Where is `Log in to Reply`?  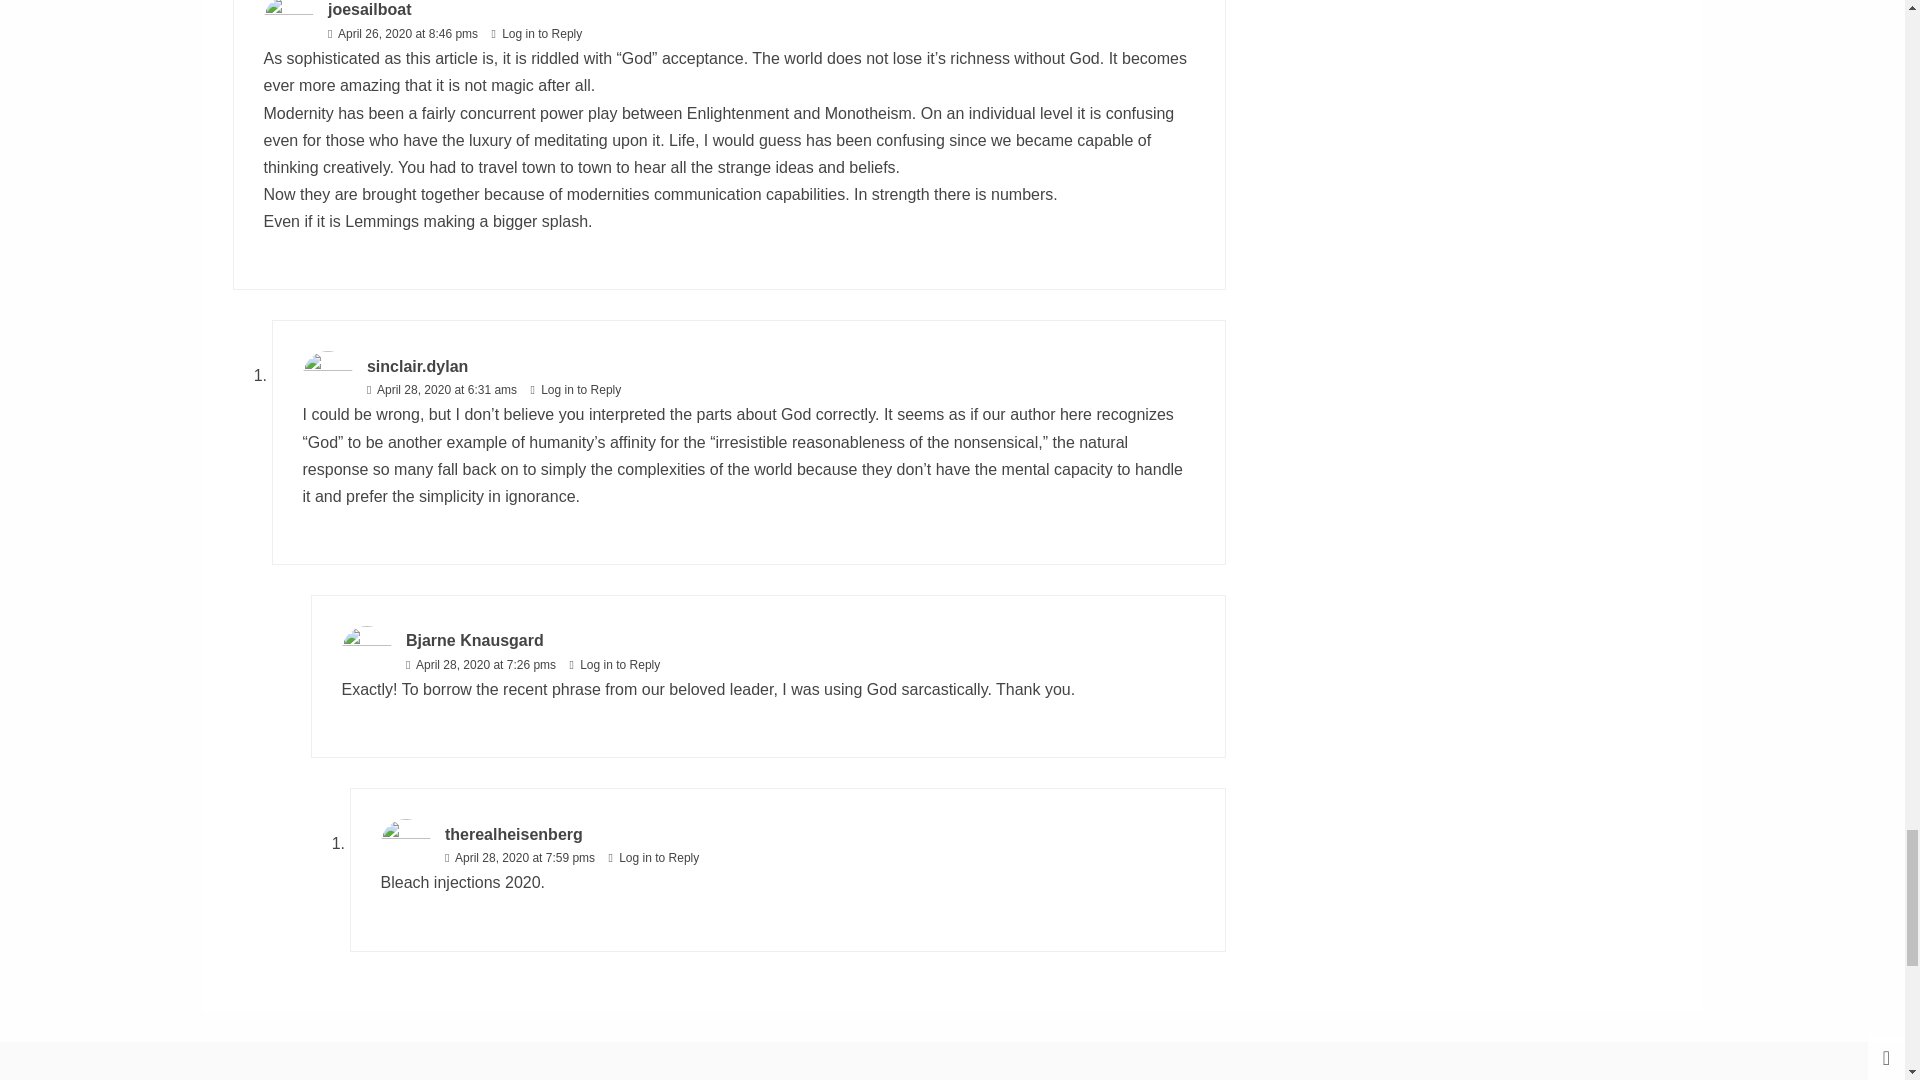
Log in to Reply is located at coordinates (620, 664).